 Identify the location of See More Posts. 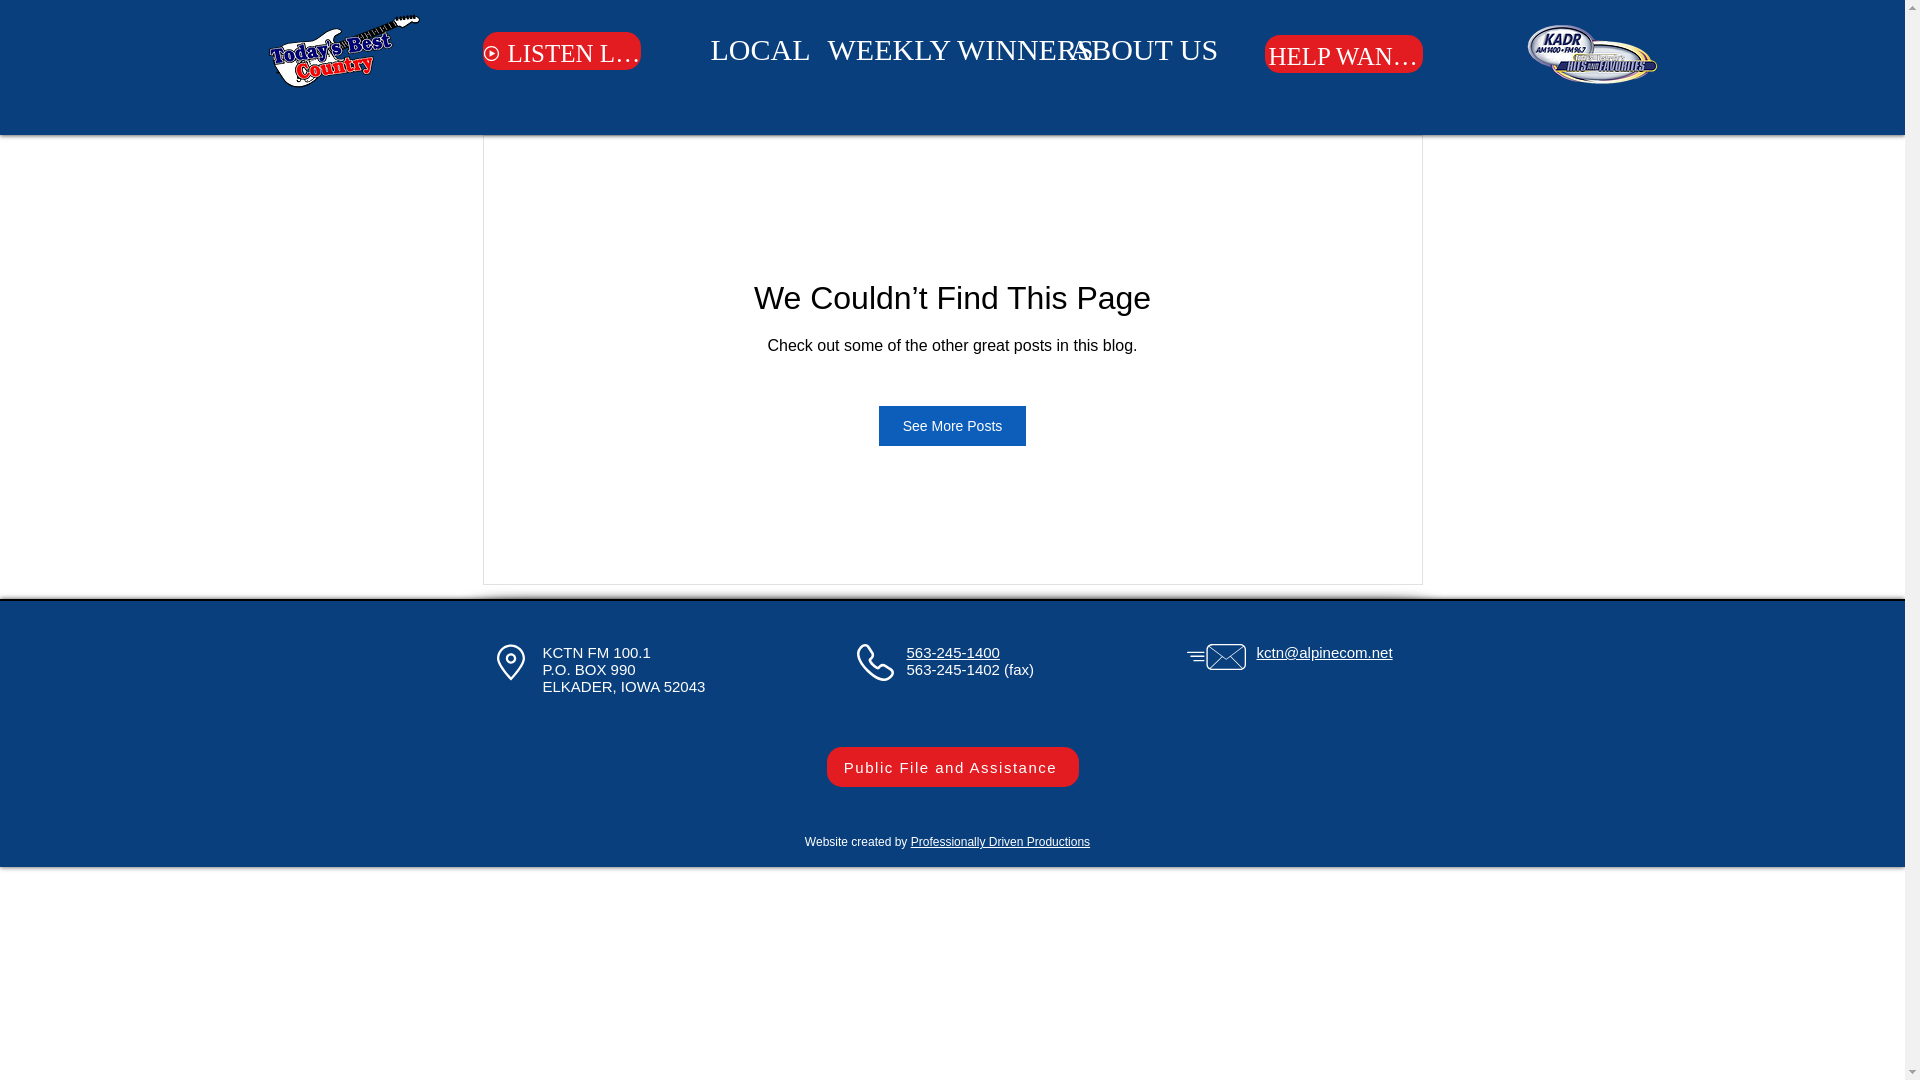
(953, 426).